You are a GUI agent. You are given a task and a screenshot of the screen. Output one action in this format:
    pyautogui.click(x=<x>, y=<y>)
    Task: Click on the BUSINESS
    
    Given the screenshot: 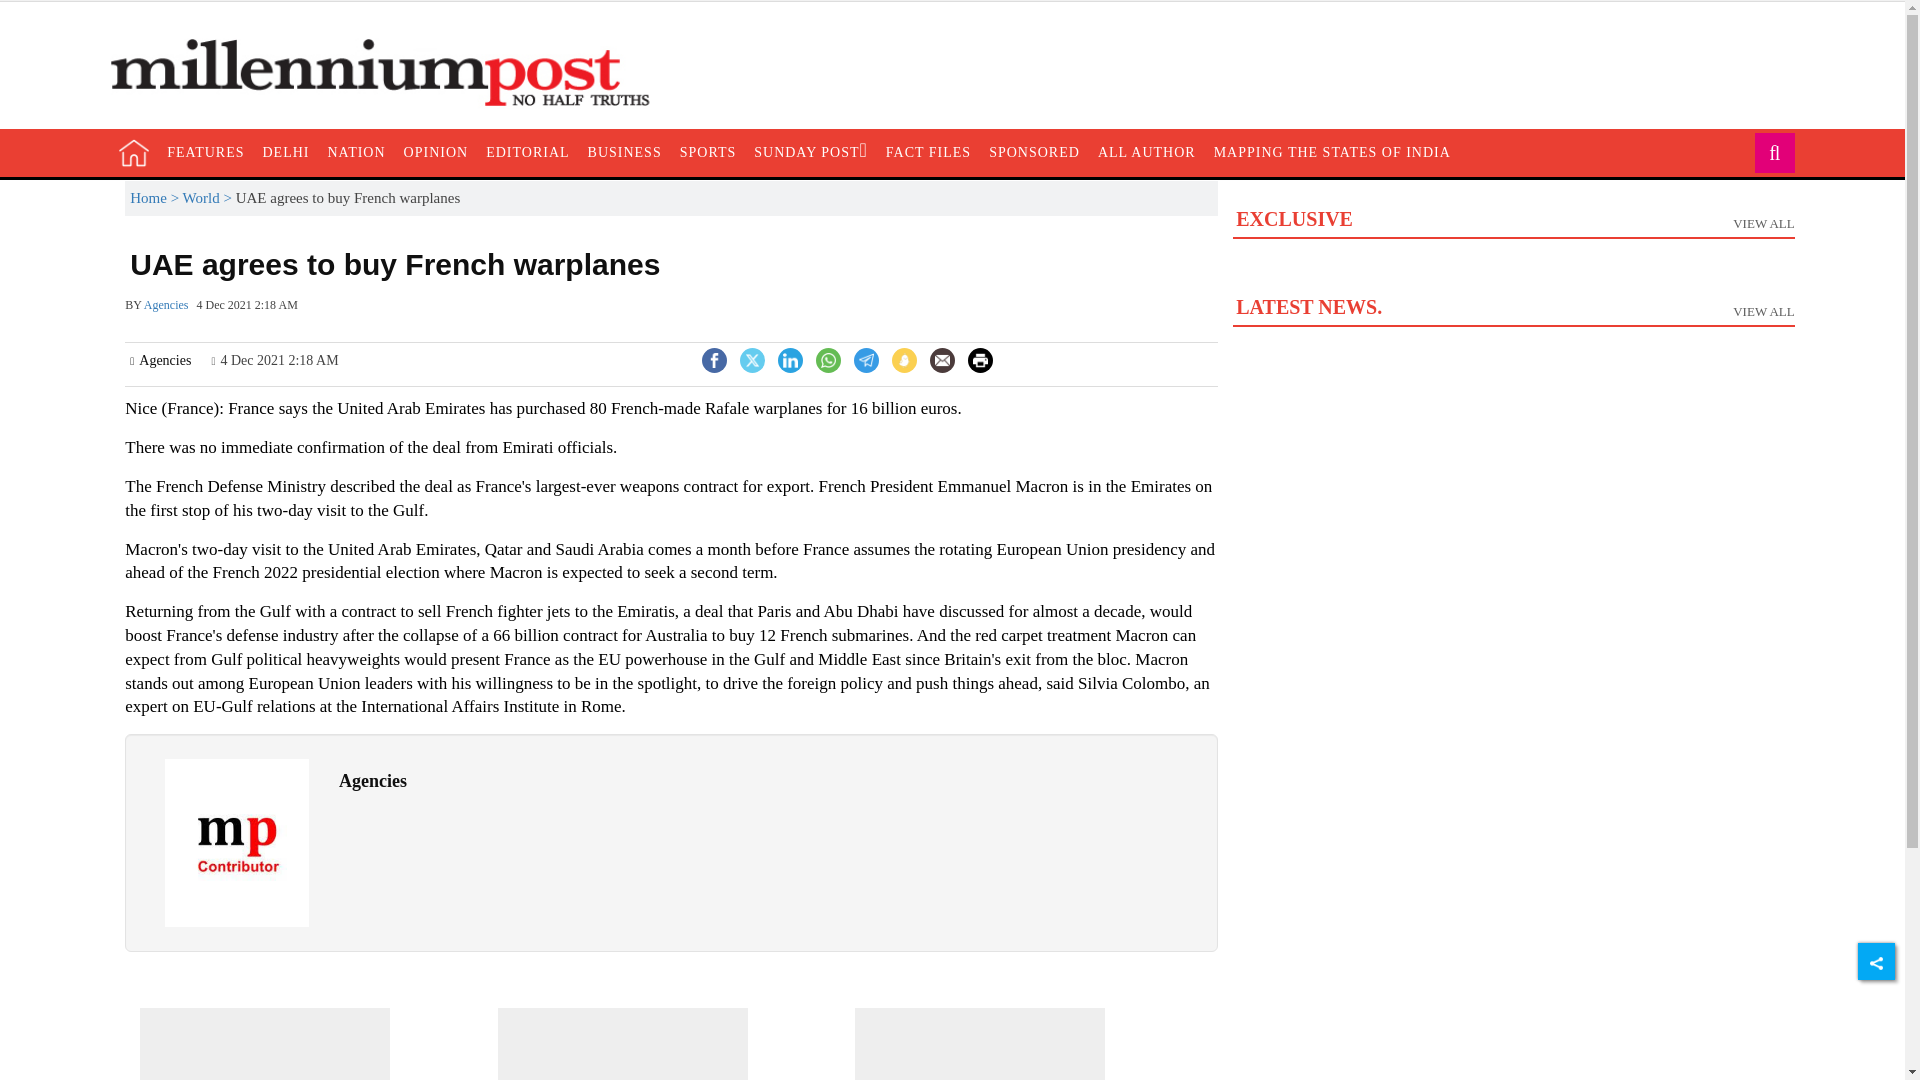 What is the action you would take?
    pyautogui.click(x=624, y=152)
    